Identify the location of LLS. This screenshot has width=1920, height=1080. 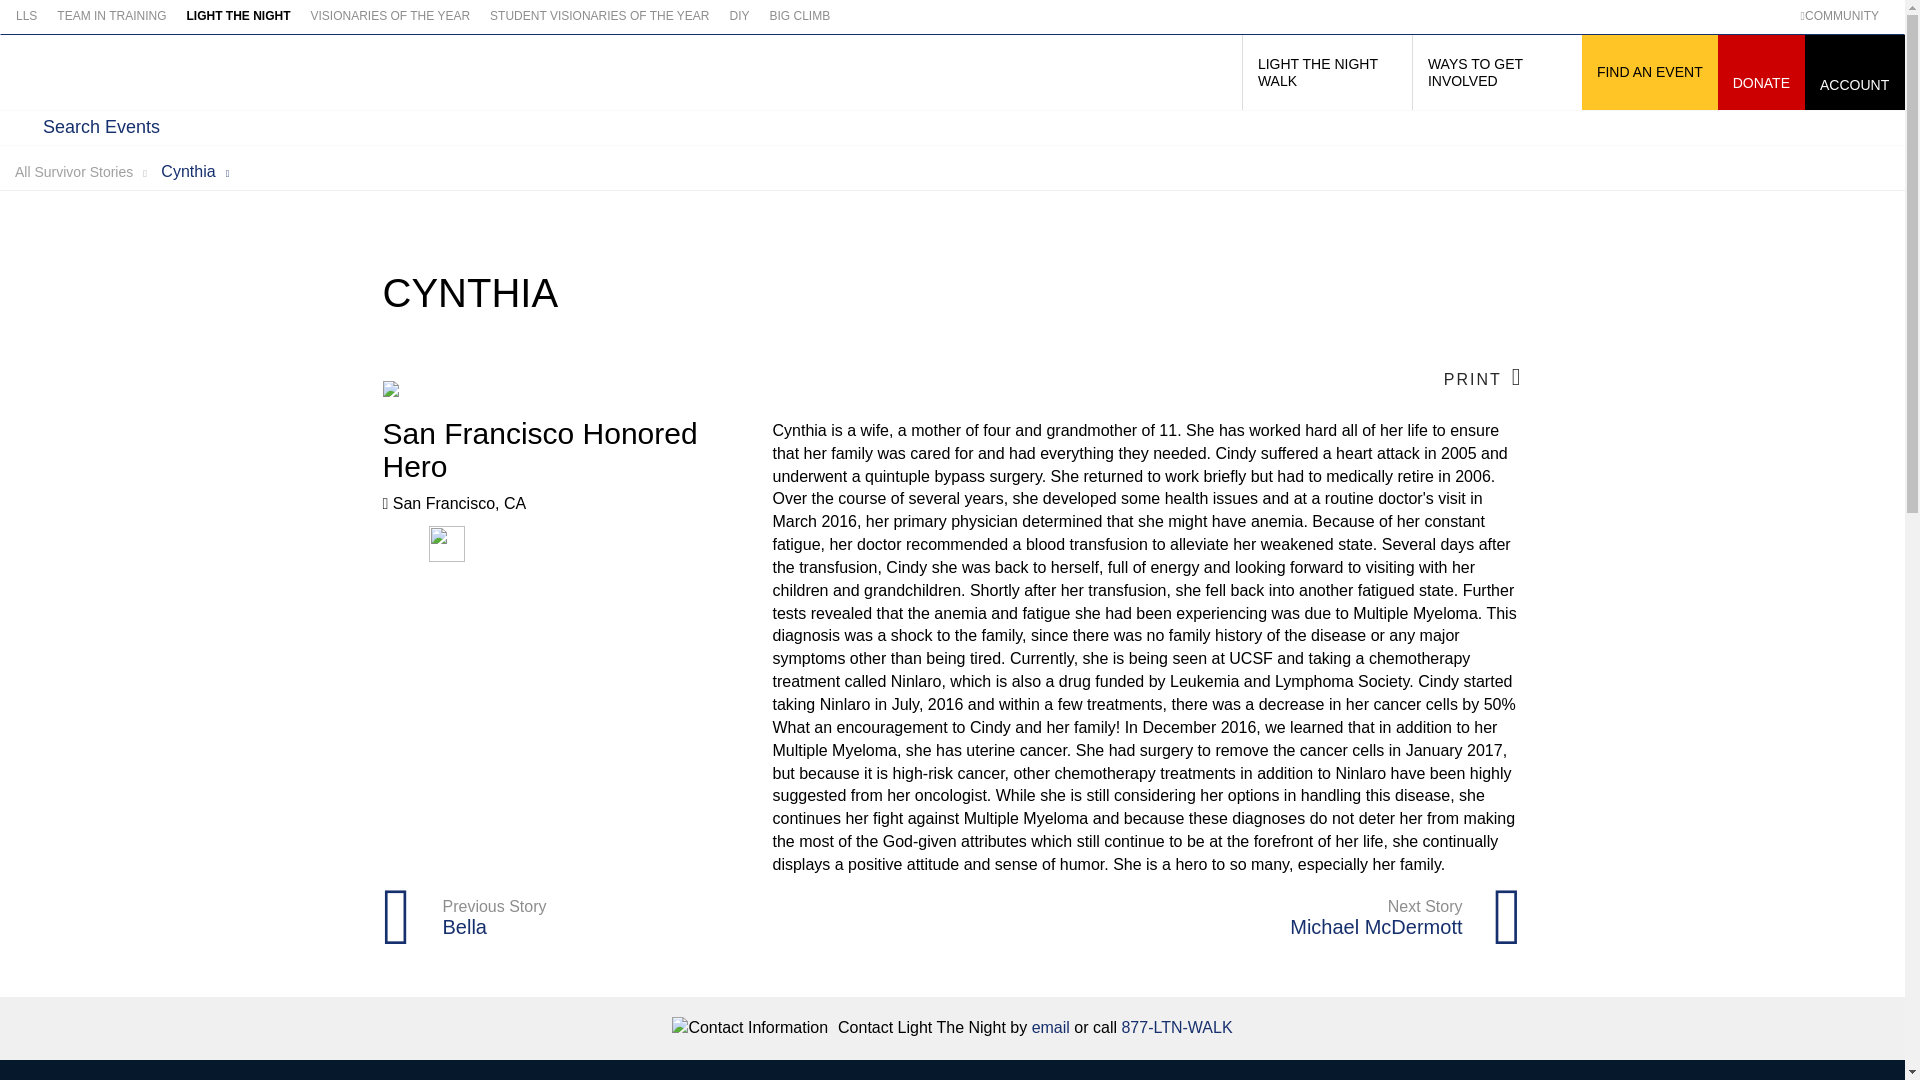
(30, 16).